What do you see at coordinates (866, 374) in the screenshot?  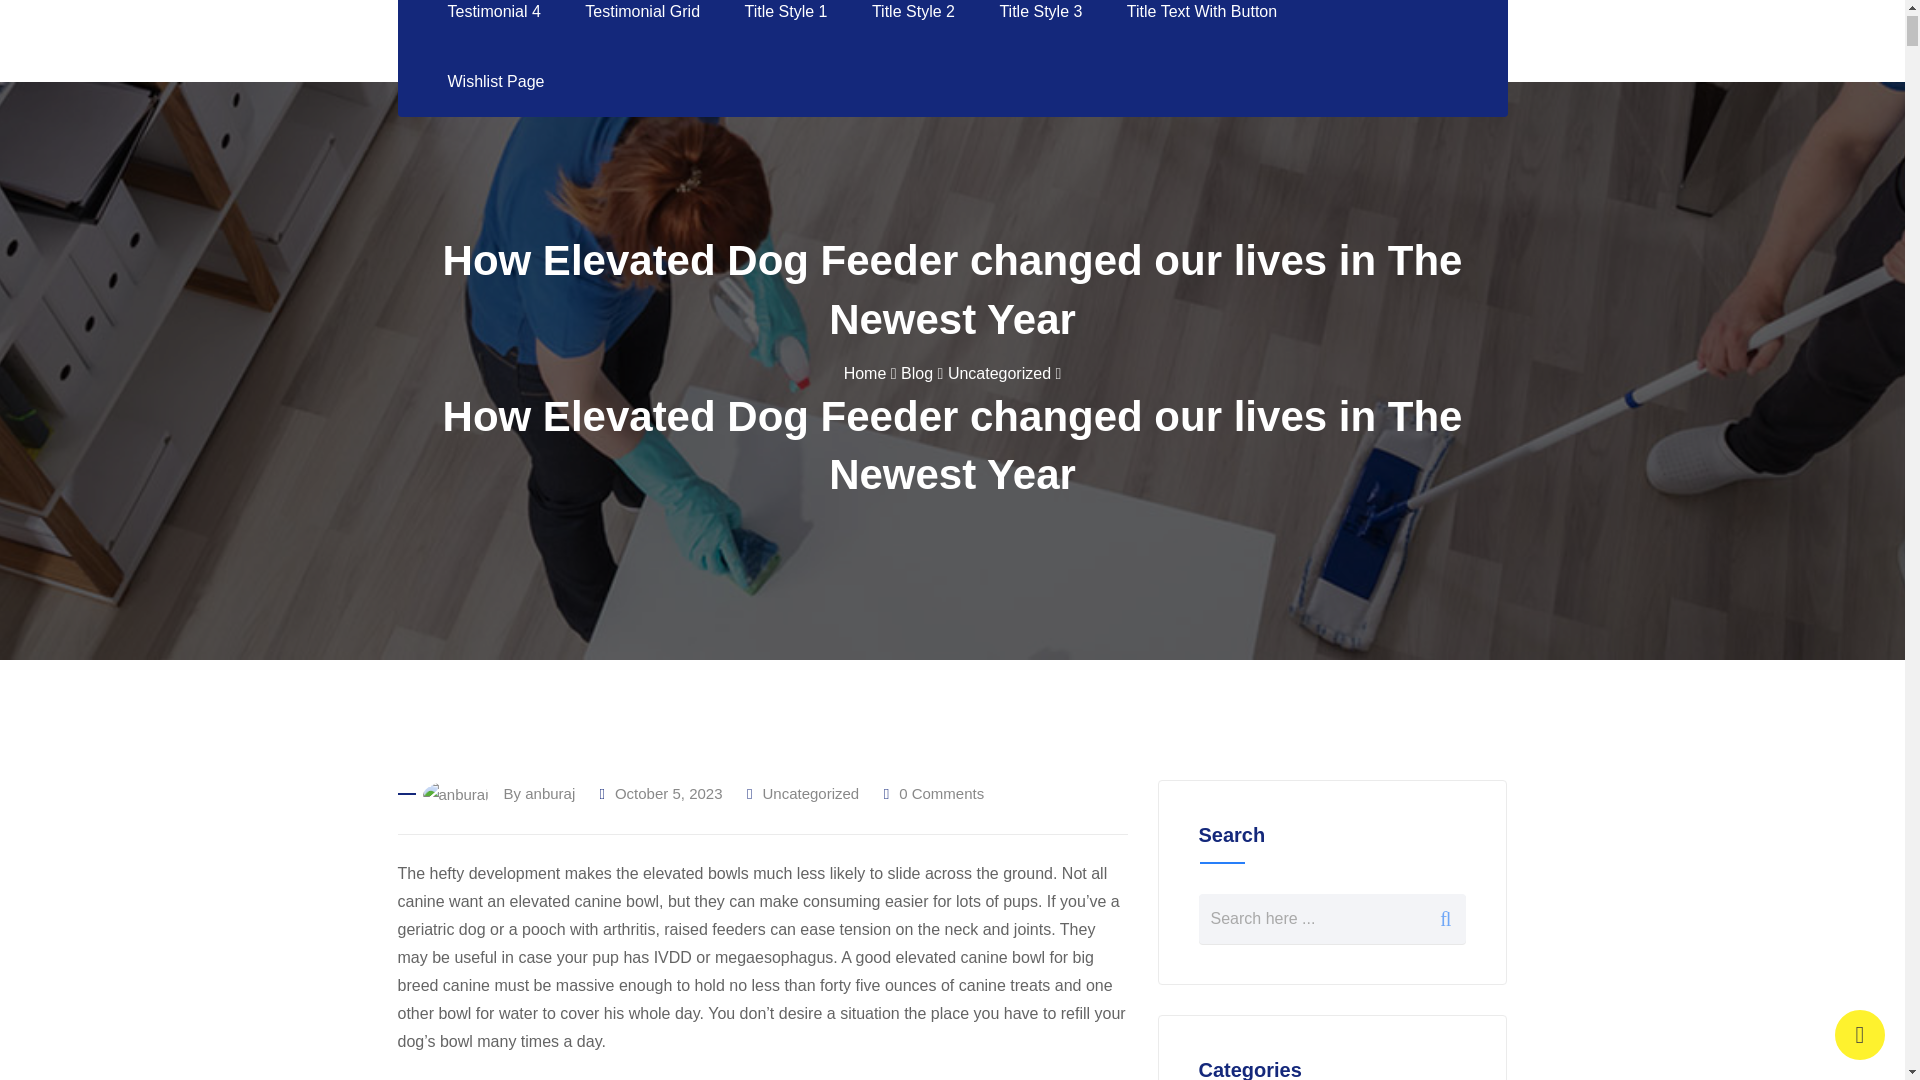 I see `Go to Ever Gold.` at bounding box center [866, 374].